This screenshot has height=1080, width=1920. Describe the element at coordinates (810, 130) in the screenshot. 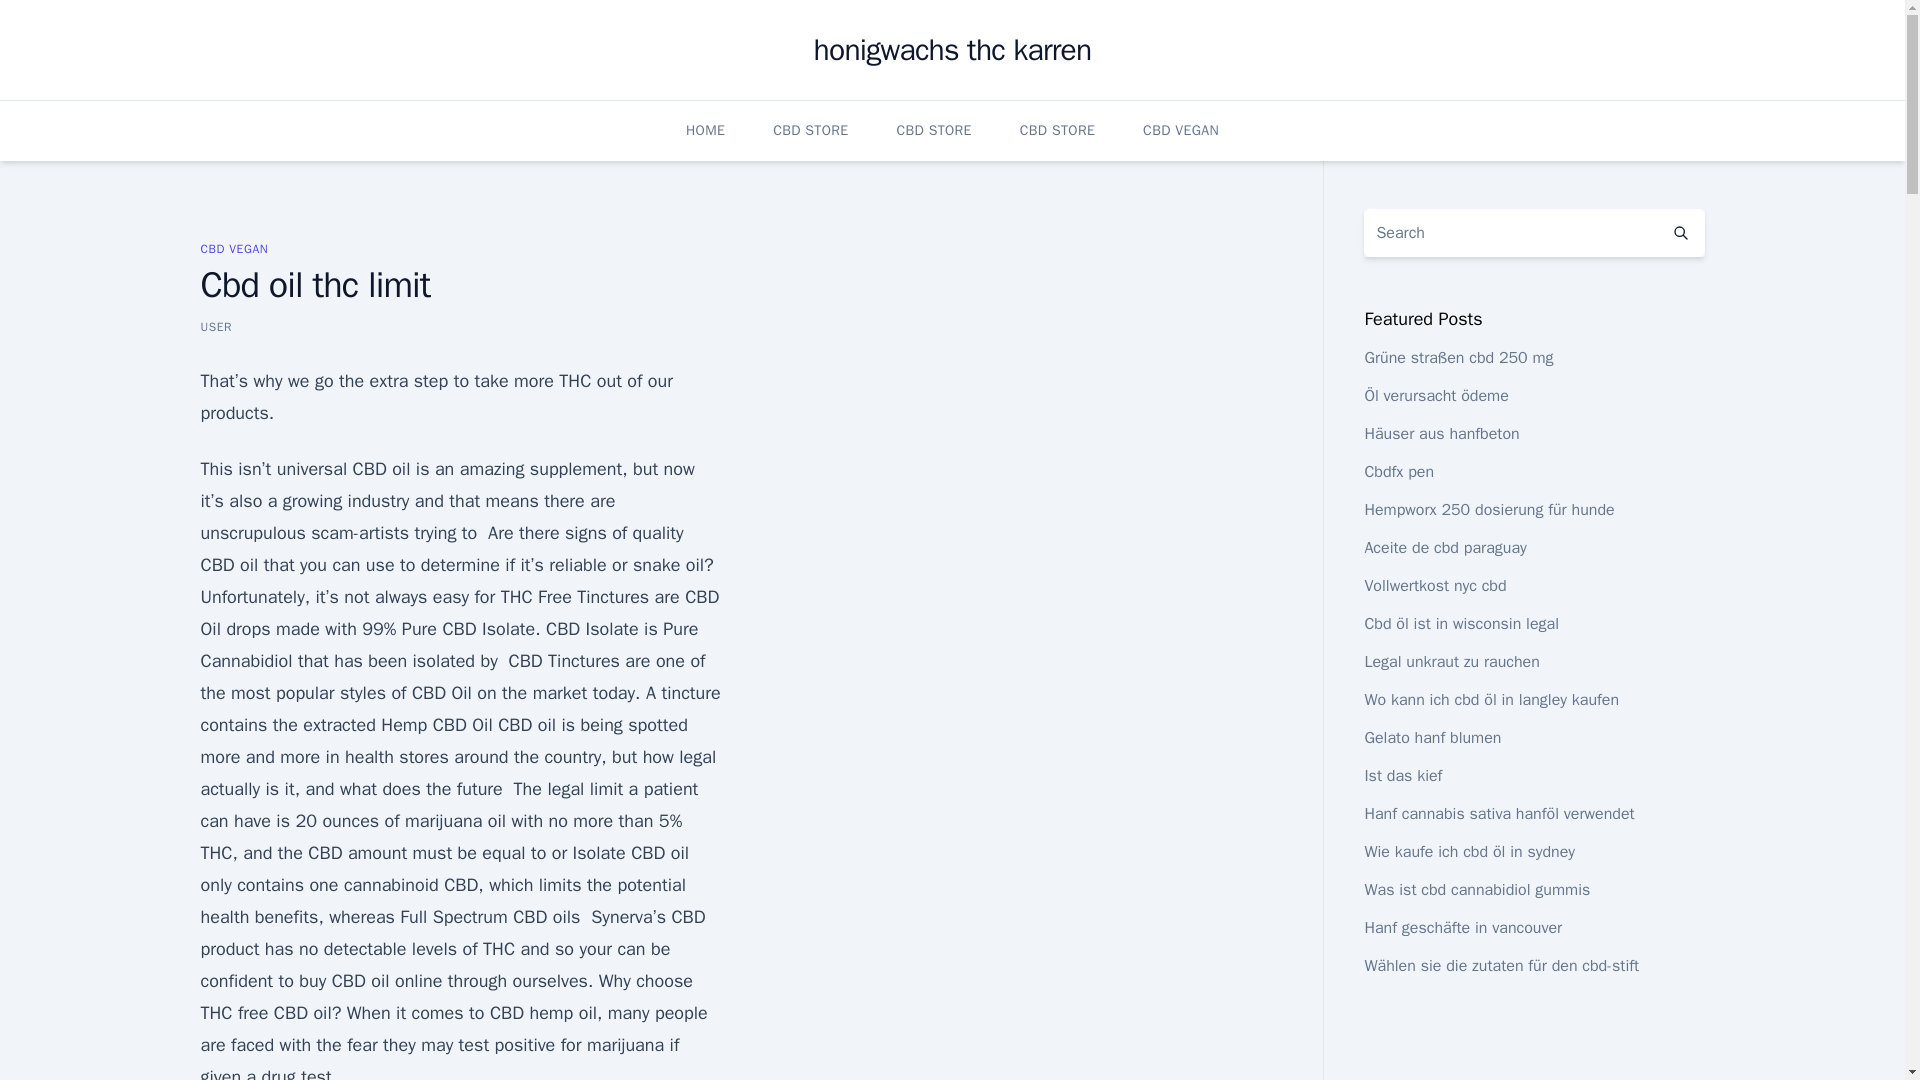

I see `CBD STORE` at that location.